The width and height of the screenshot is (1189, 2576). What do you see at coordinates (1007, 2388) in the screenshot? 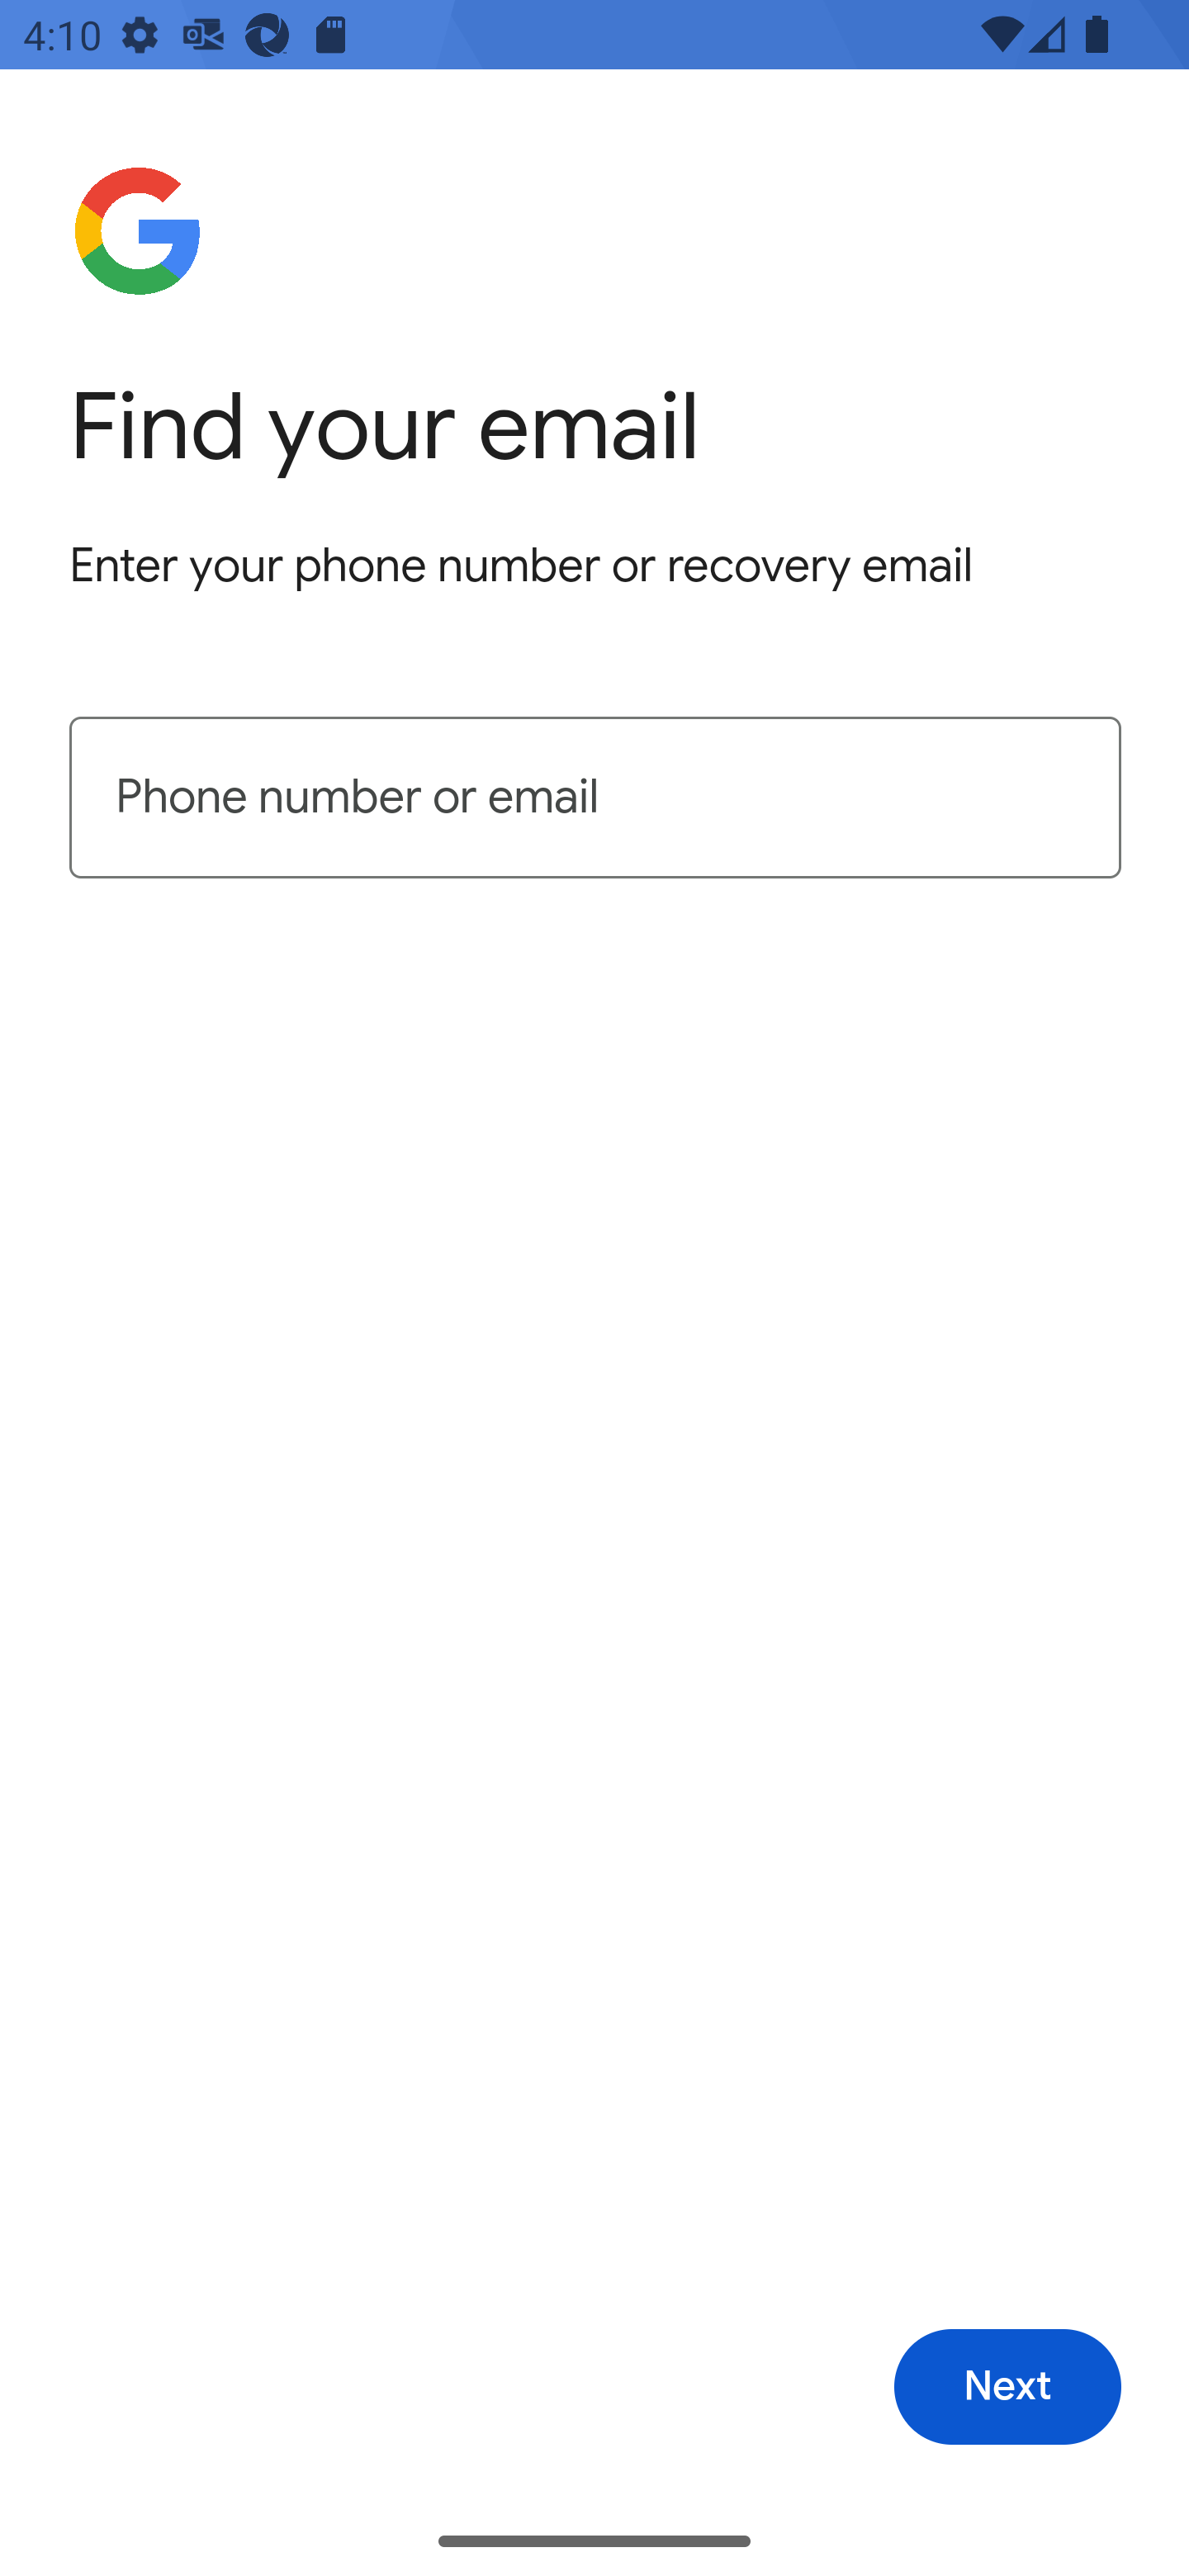
I see `Next` at bounding box center [1007, 2388].